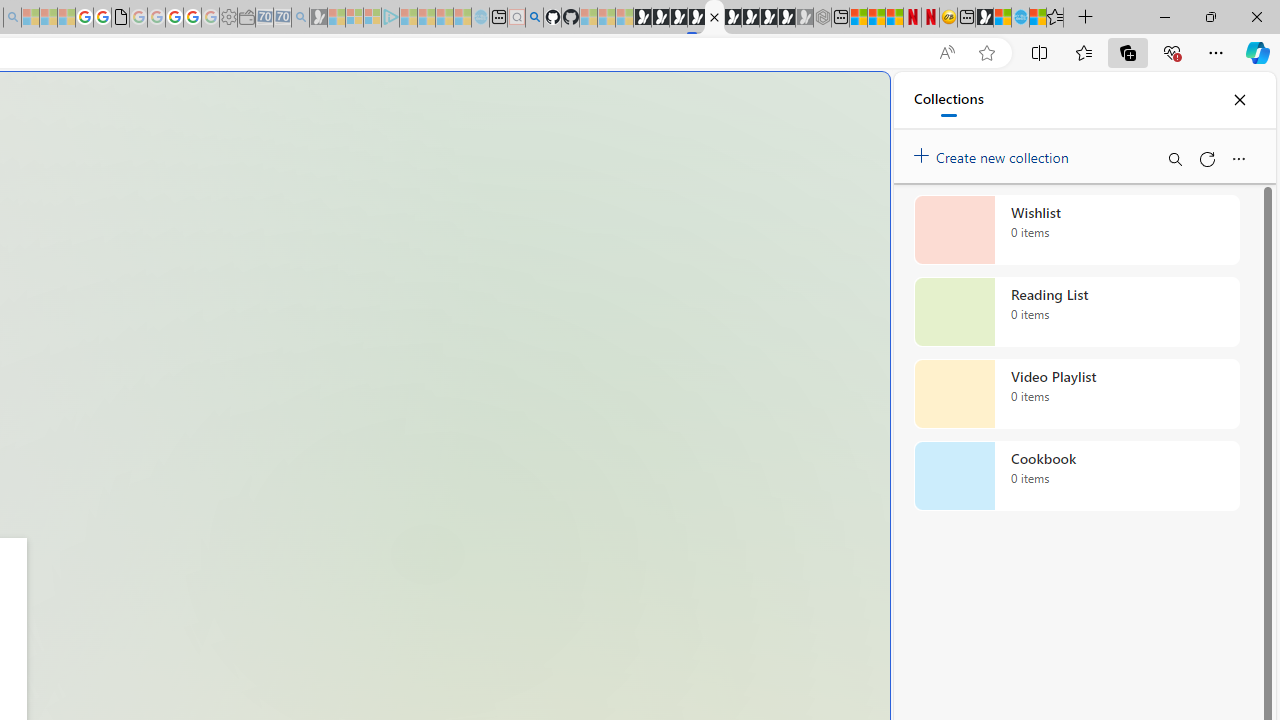 This screenshot has height=720, width=1280. Describe the element at coordinates (318, 18) in the screenshot. I see `Microsoft Start Gaming - Sleeping` at that location.